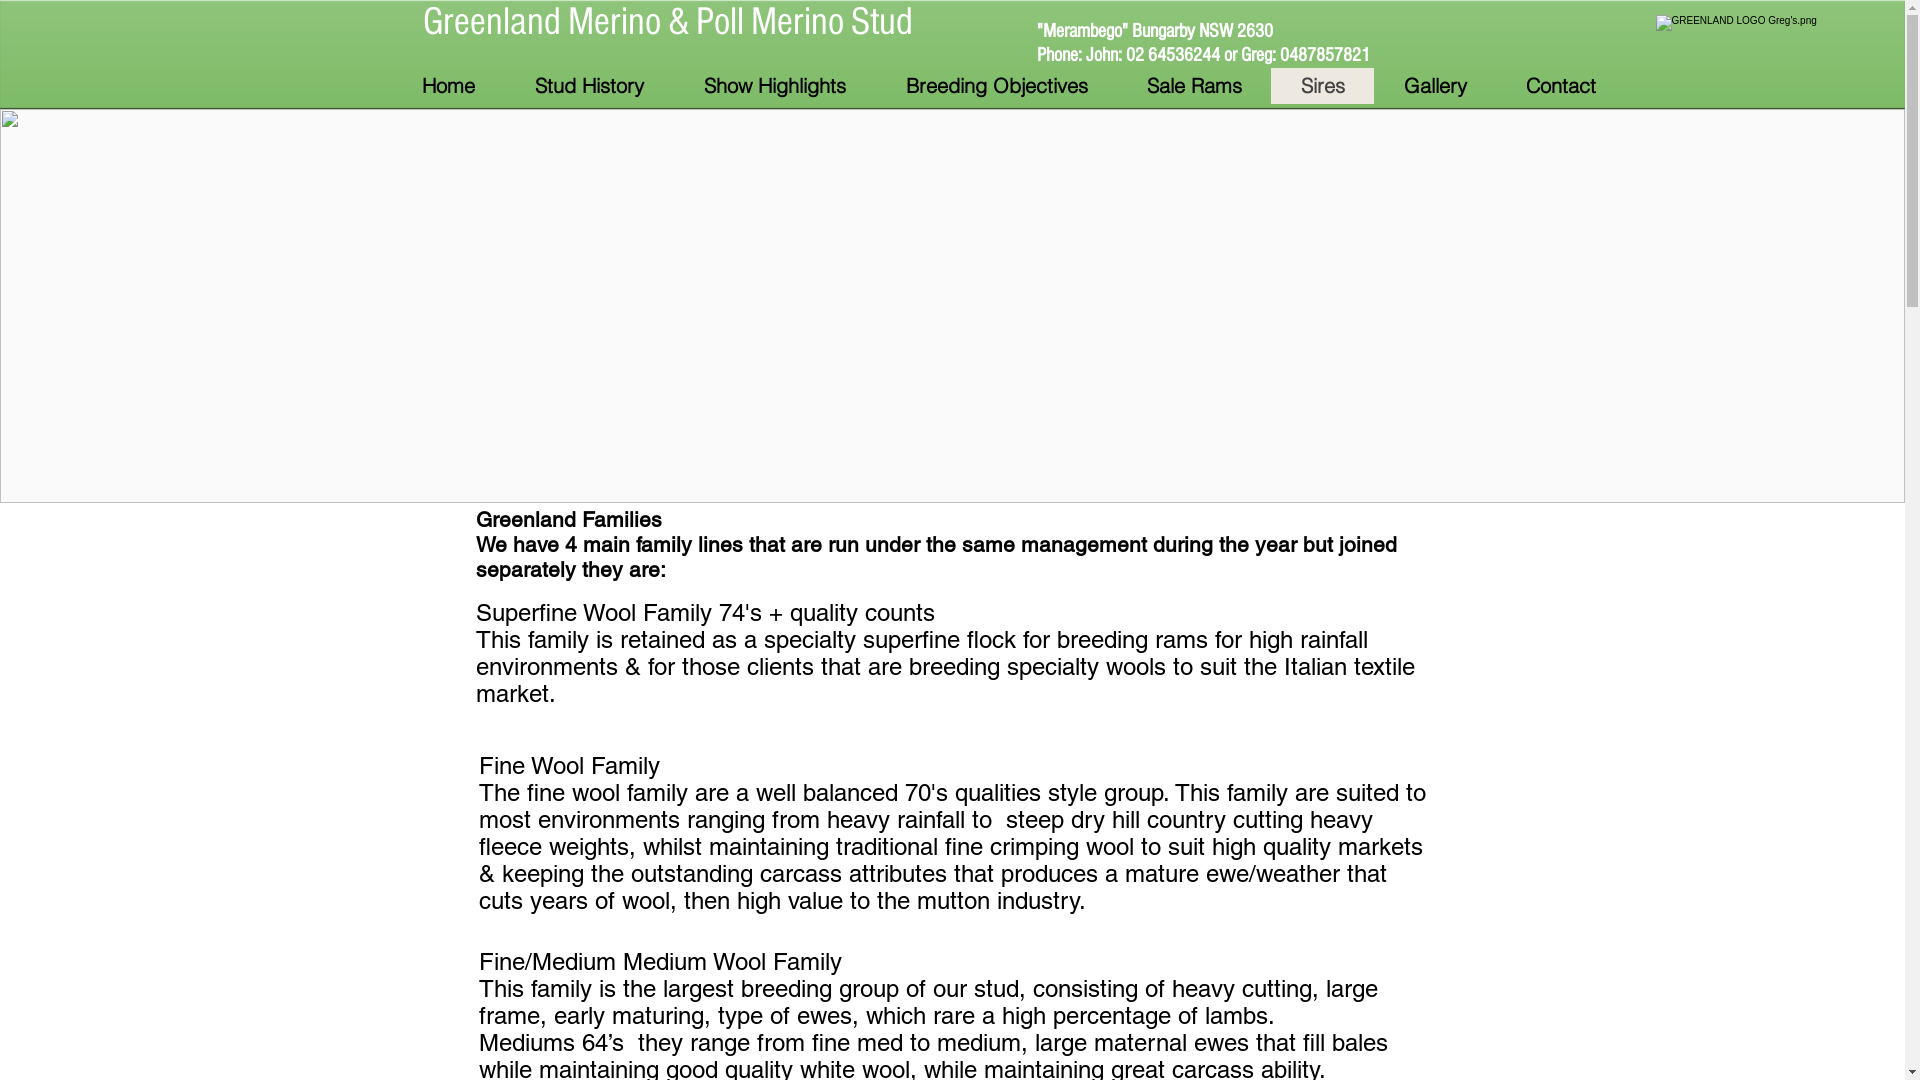 This screenshot has height=1080, width=1920. Describe the element at coordinates (1560, 86) in the screenshot. I see `Contact` at that location.